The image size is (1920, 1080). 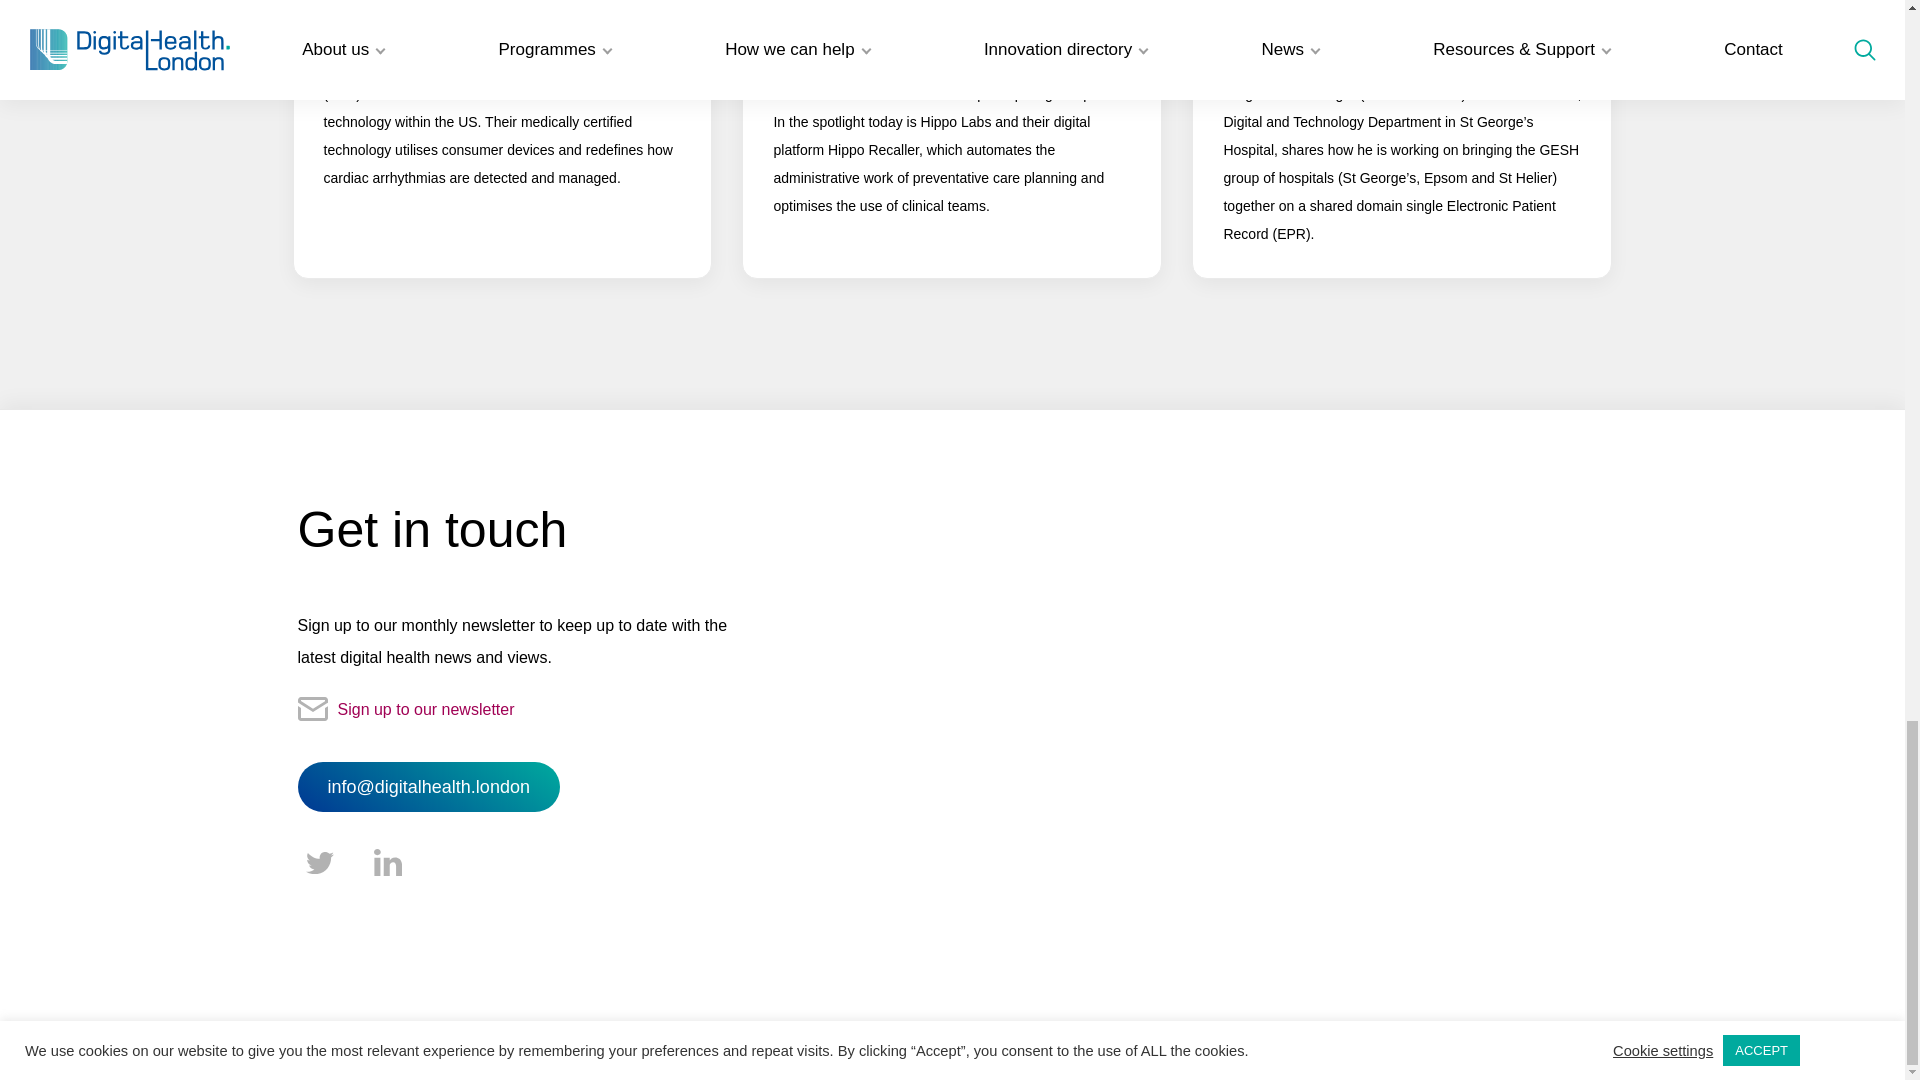 I want to click on Twitter, so click(x=319, y=864).